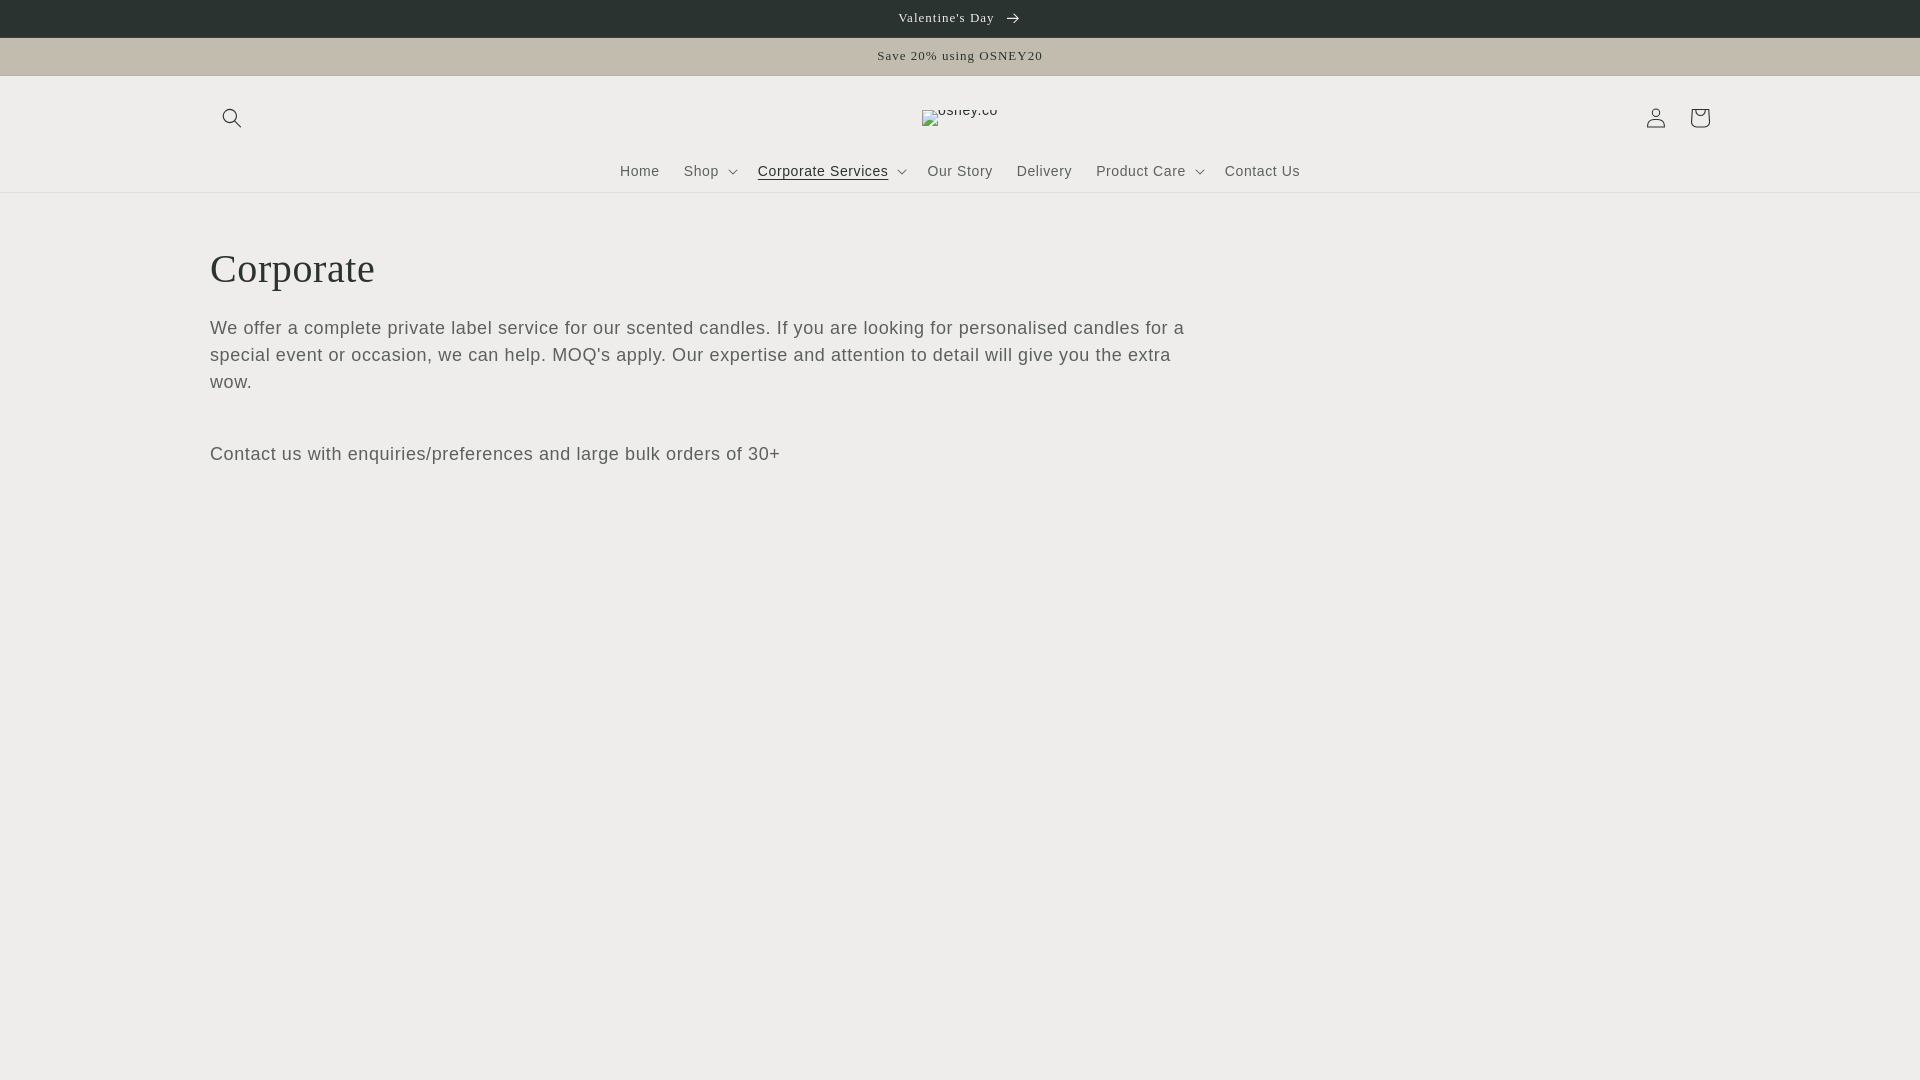 The height and width of the screenshot is (1080, 1920). I want to click on Log in, so click(1656, 118).